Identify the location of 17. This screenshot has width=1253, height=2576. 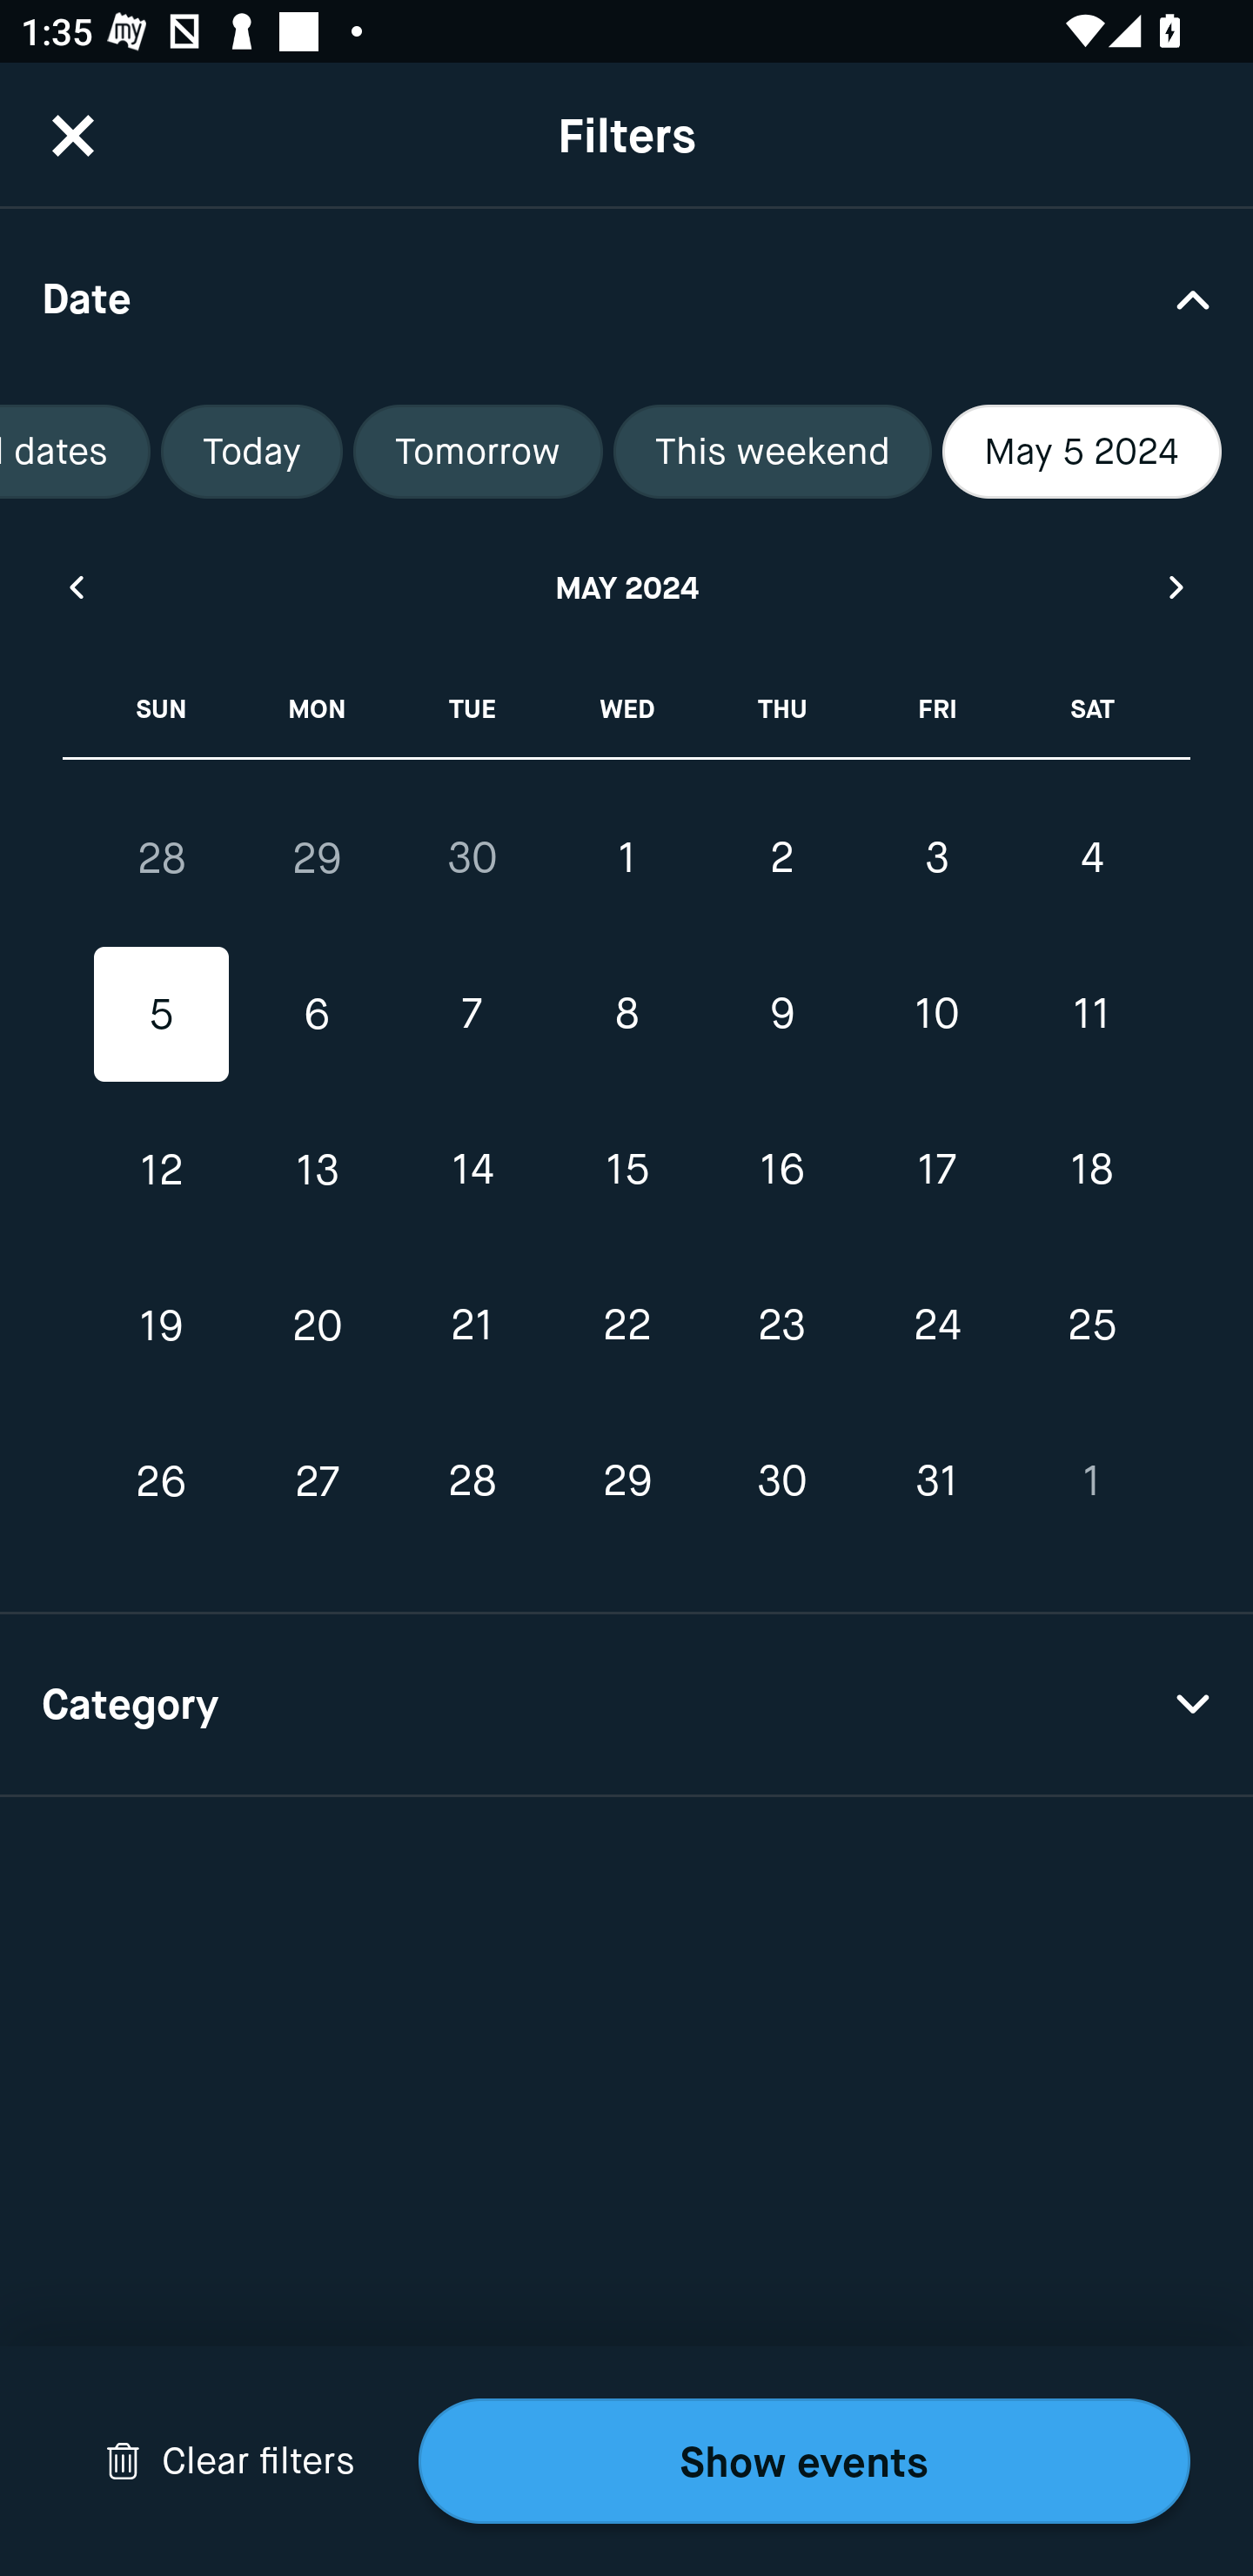
(936, 1170).